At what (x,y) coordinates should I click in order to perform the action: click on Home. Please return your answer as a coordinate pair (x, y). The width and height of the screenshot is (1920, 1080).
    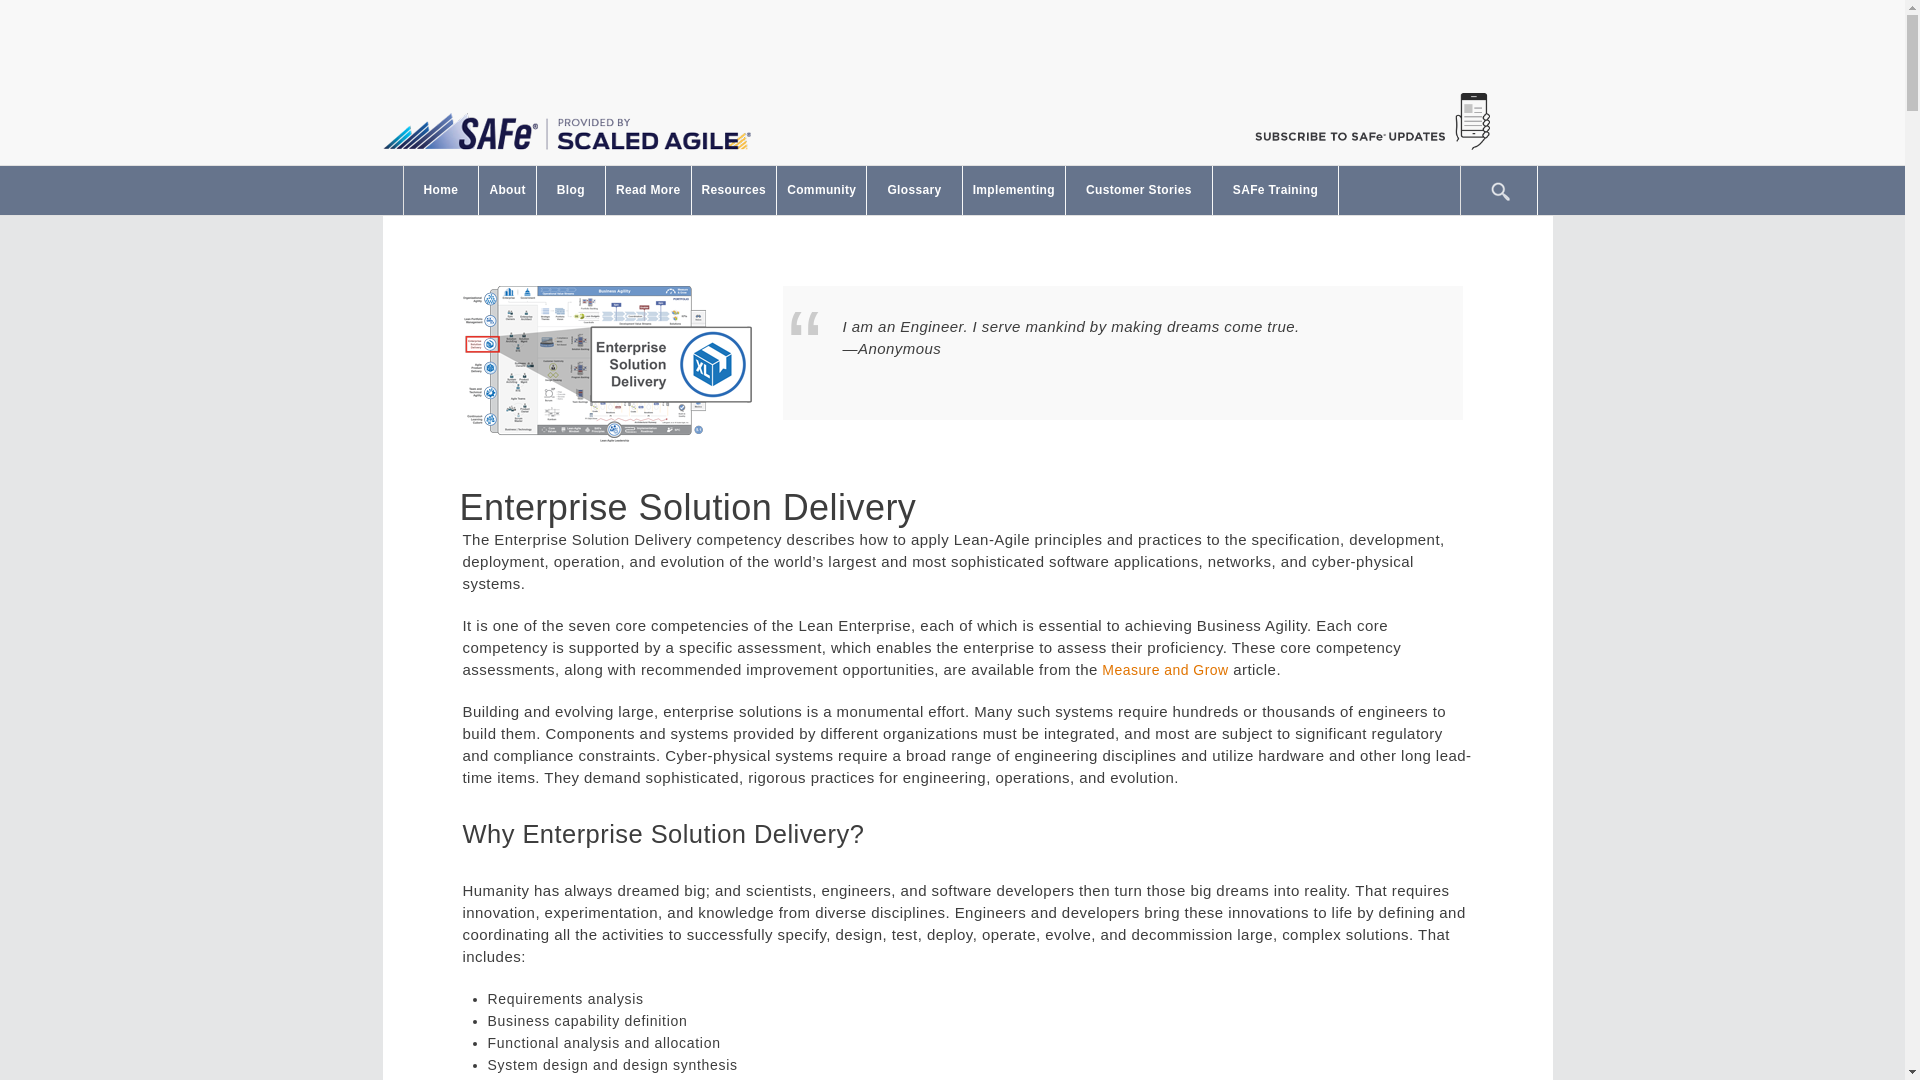
    Looking at the image, I should click on (440, 190).